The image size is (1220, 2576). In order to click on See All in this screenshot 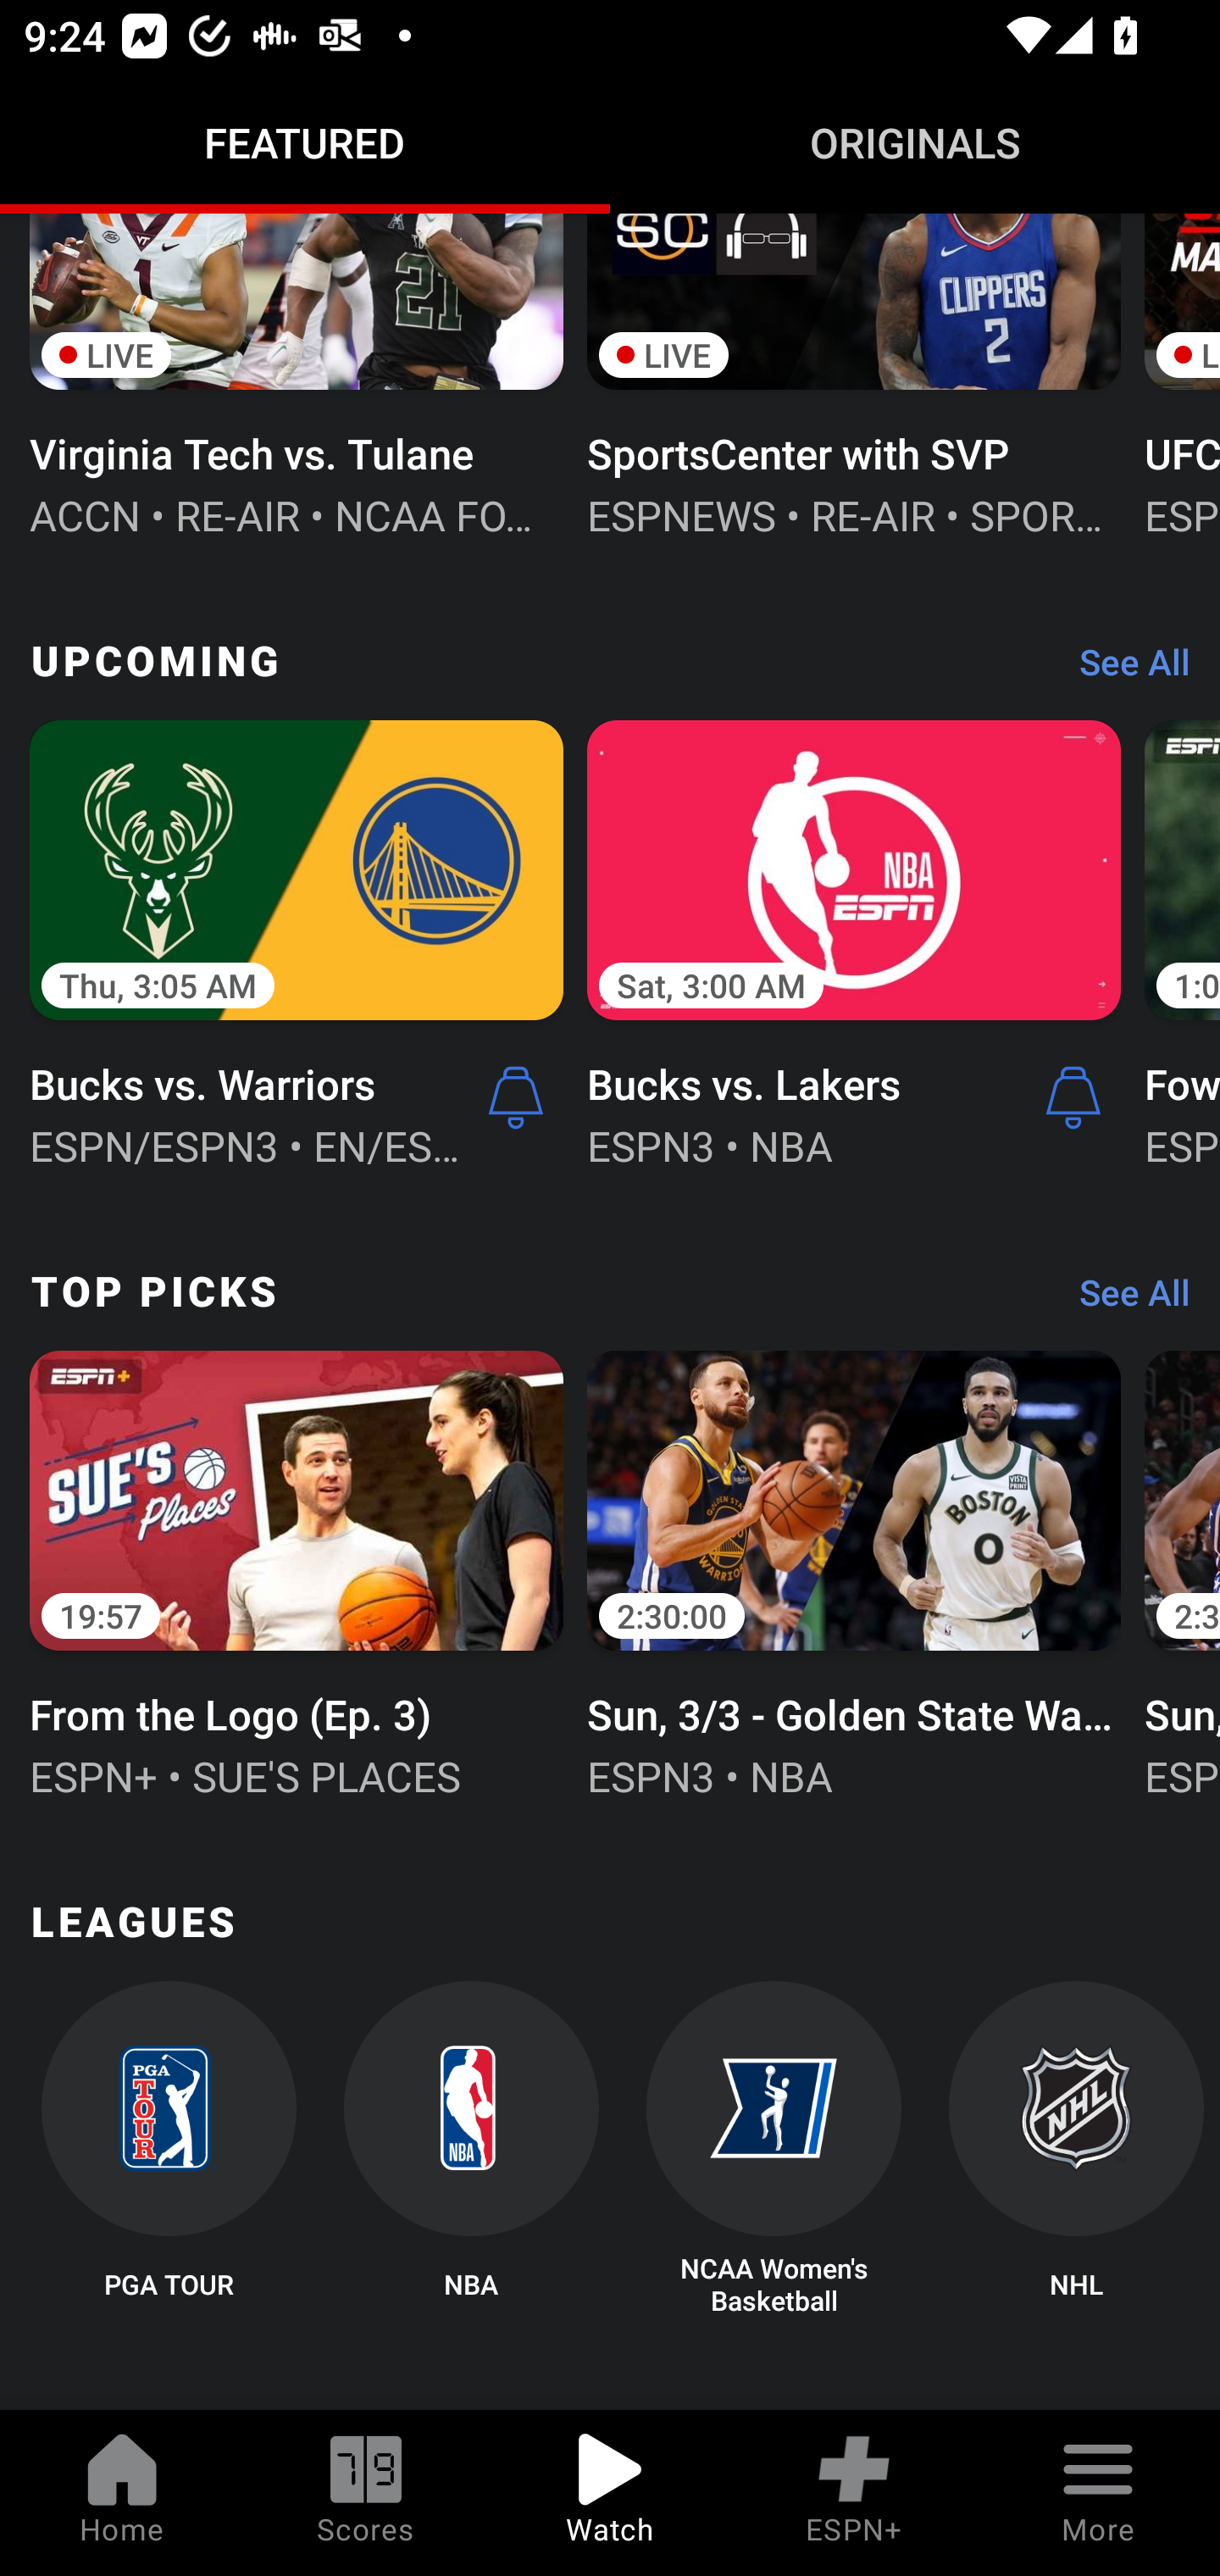, I will do `click(1123, 1300)`.